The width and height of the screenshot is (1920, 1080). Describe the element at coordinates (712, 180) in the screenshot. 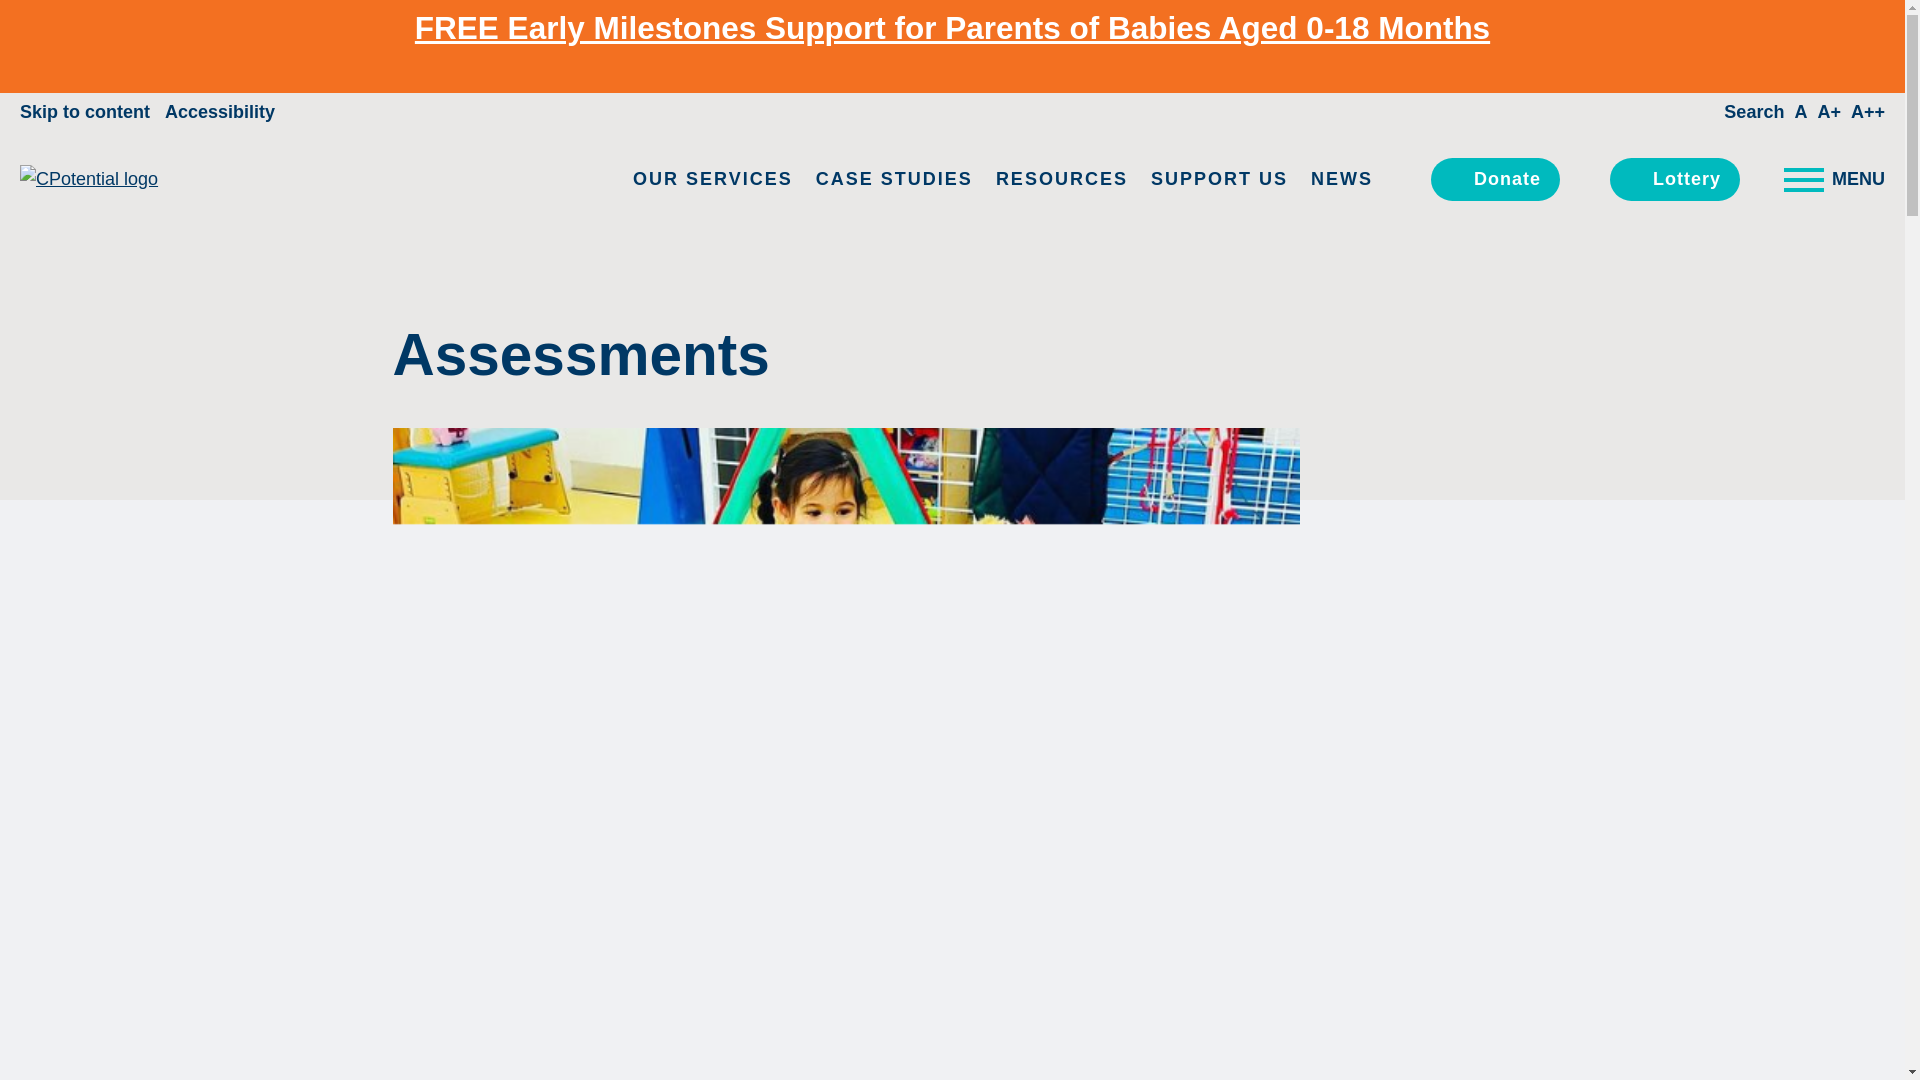

I see `OUR SERVICES` at that location.